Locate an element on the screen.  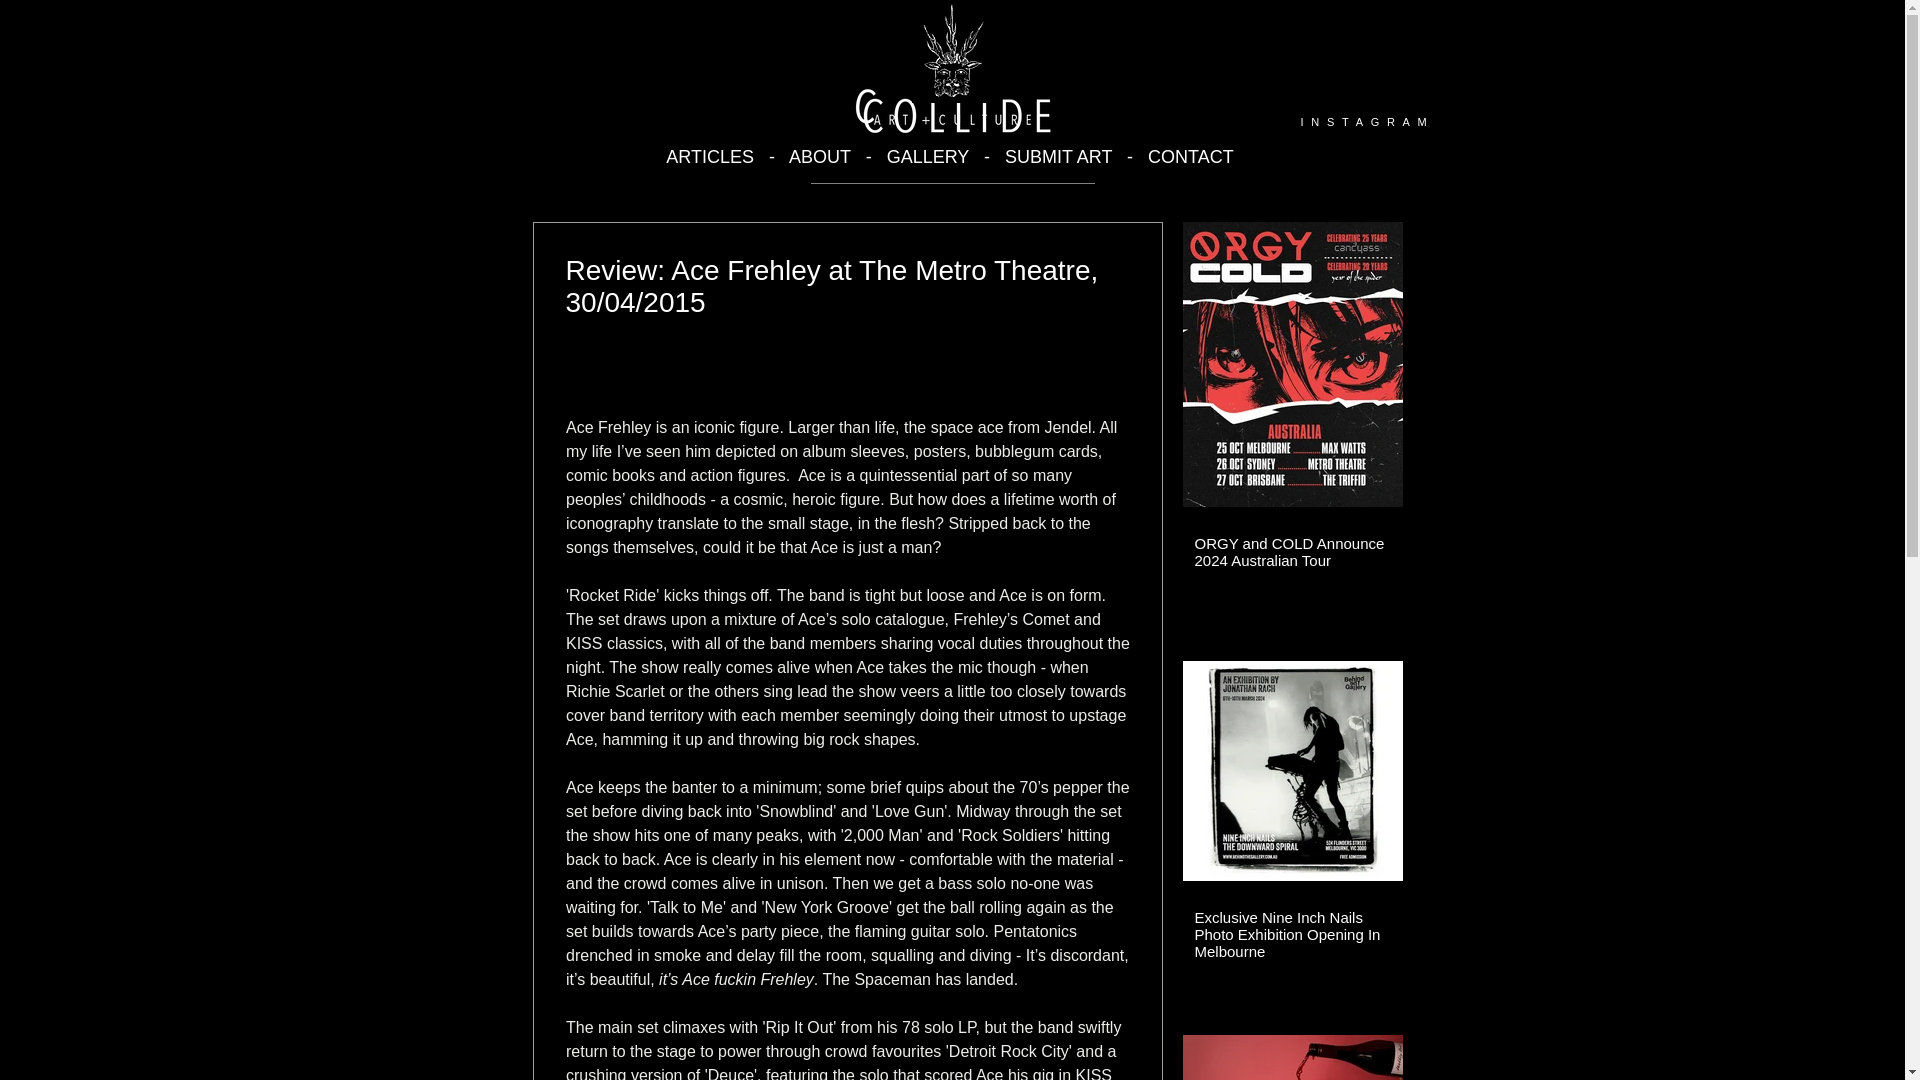
CONTACT is located at coordinates (1191, 156).